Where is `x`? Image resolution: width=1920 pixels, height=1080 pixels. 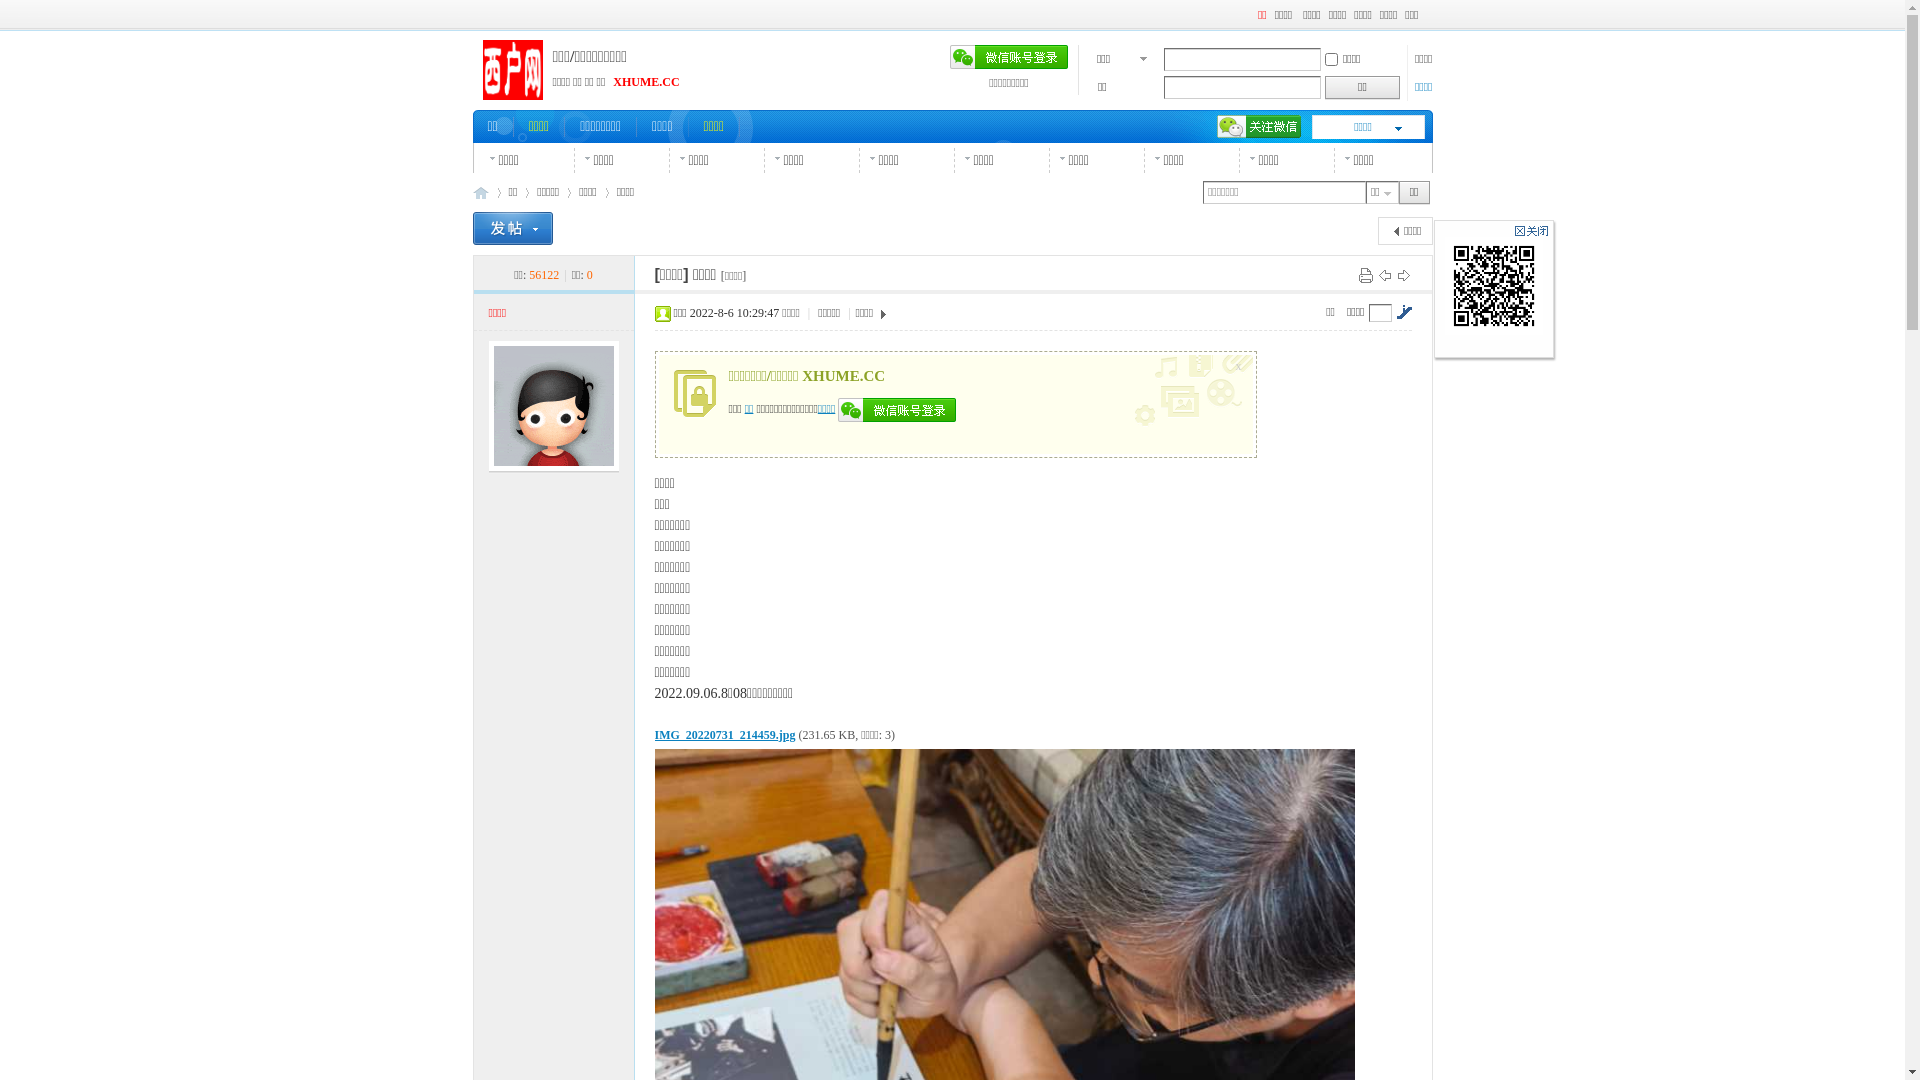
x is located at coordinates (1241, 362).